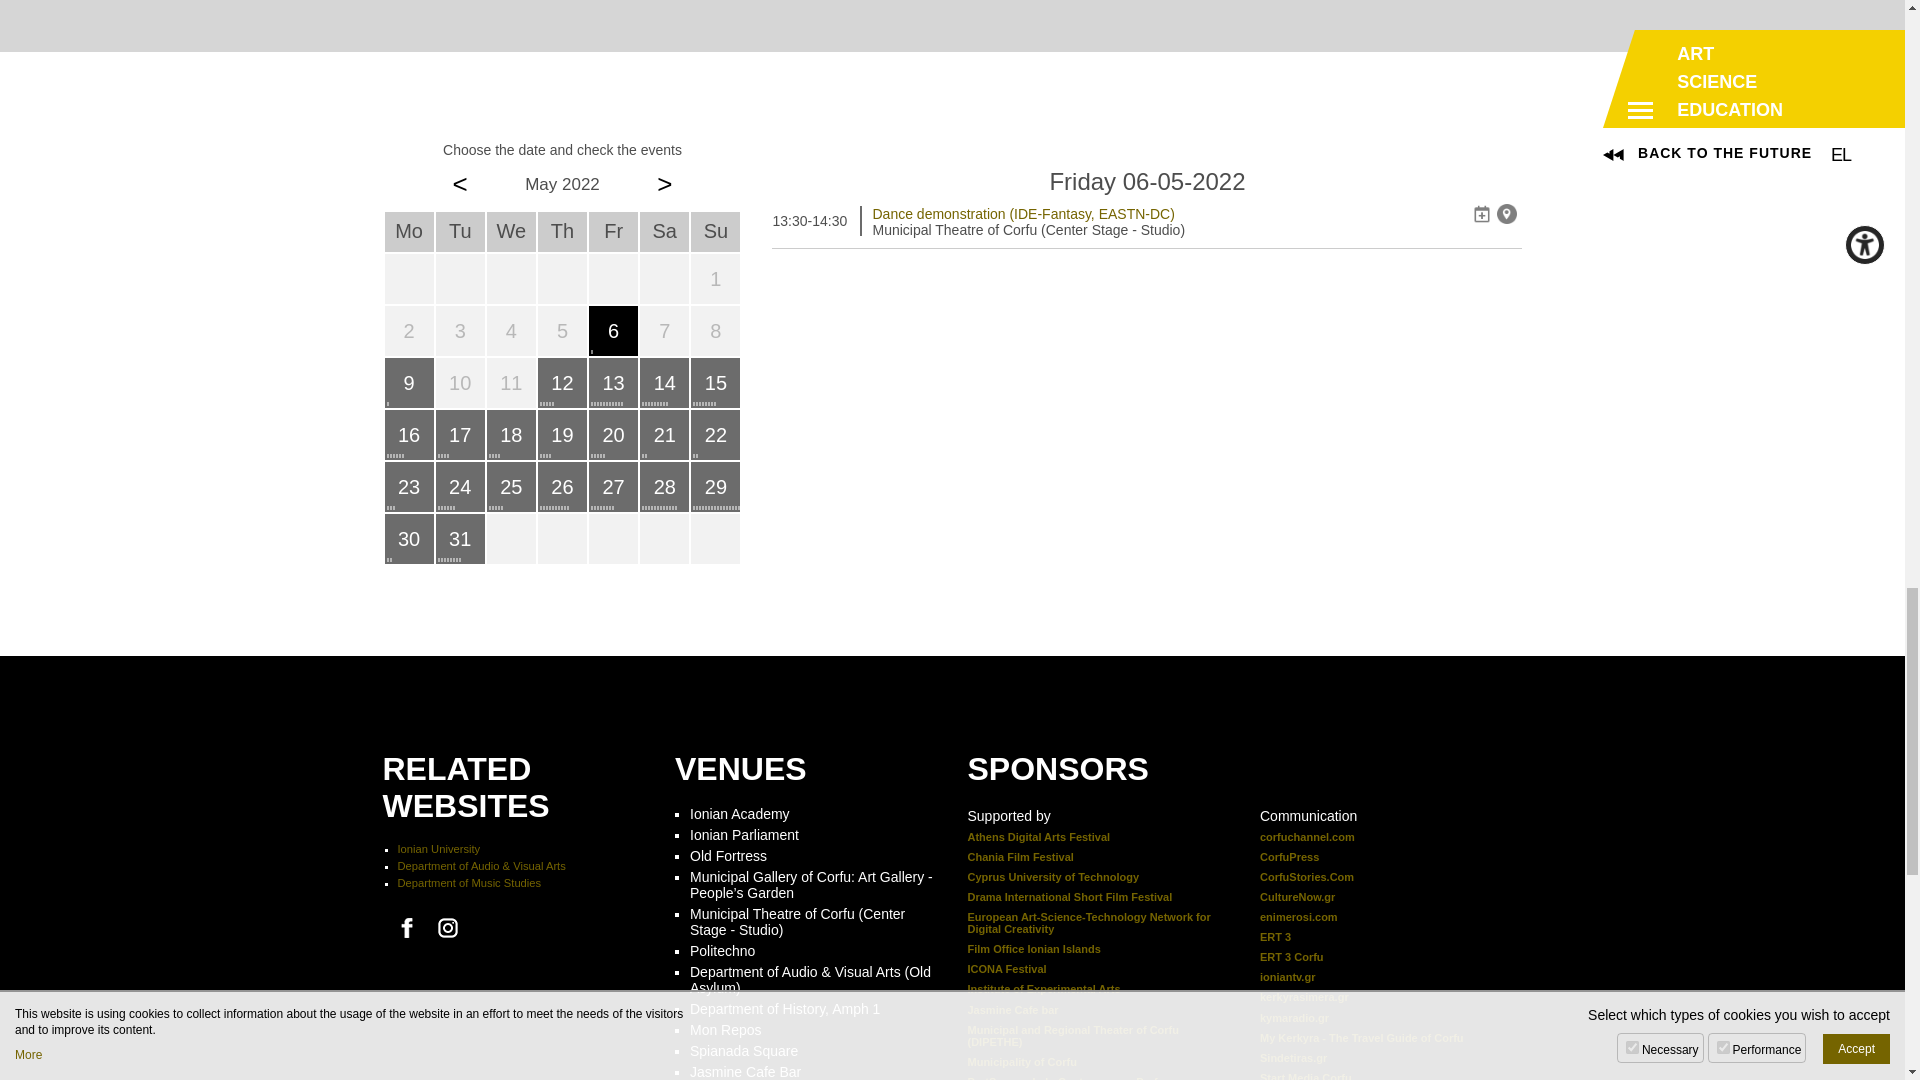 The image size is (1920, 1080). What do you see at coordinates (562, 330) in the screenshot?
I see `05-05-2022` at bounding box center [562, 330].